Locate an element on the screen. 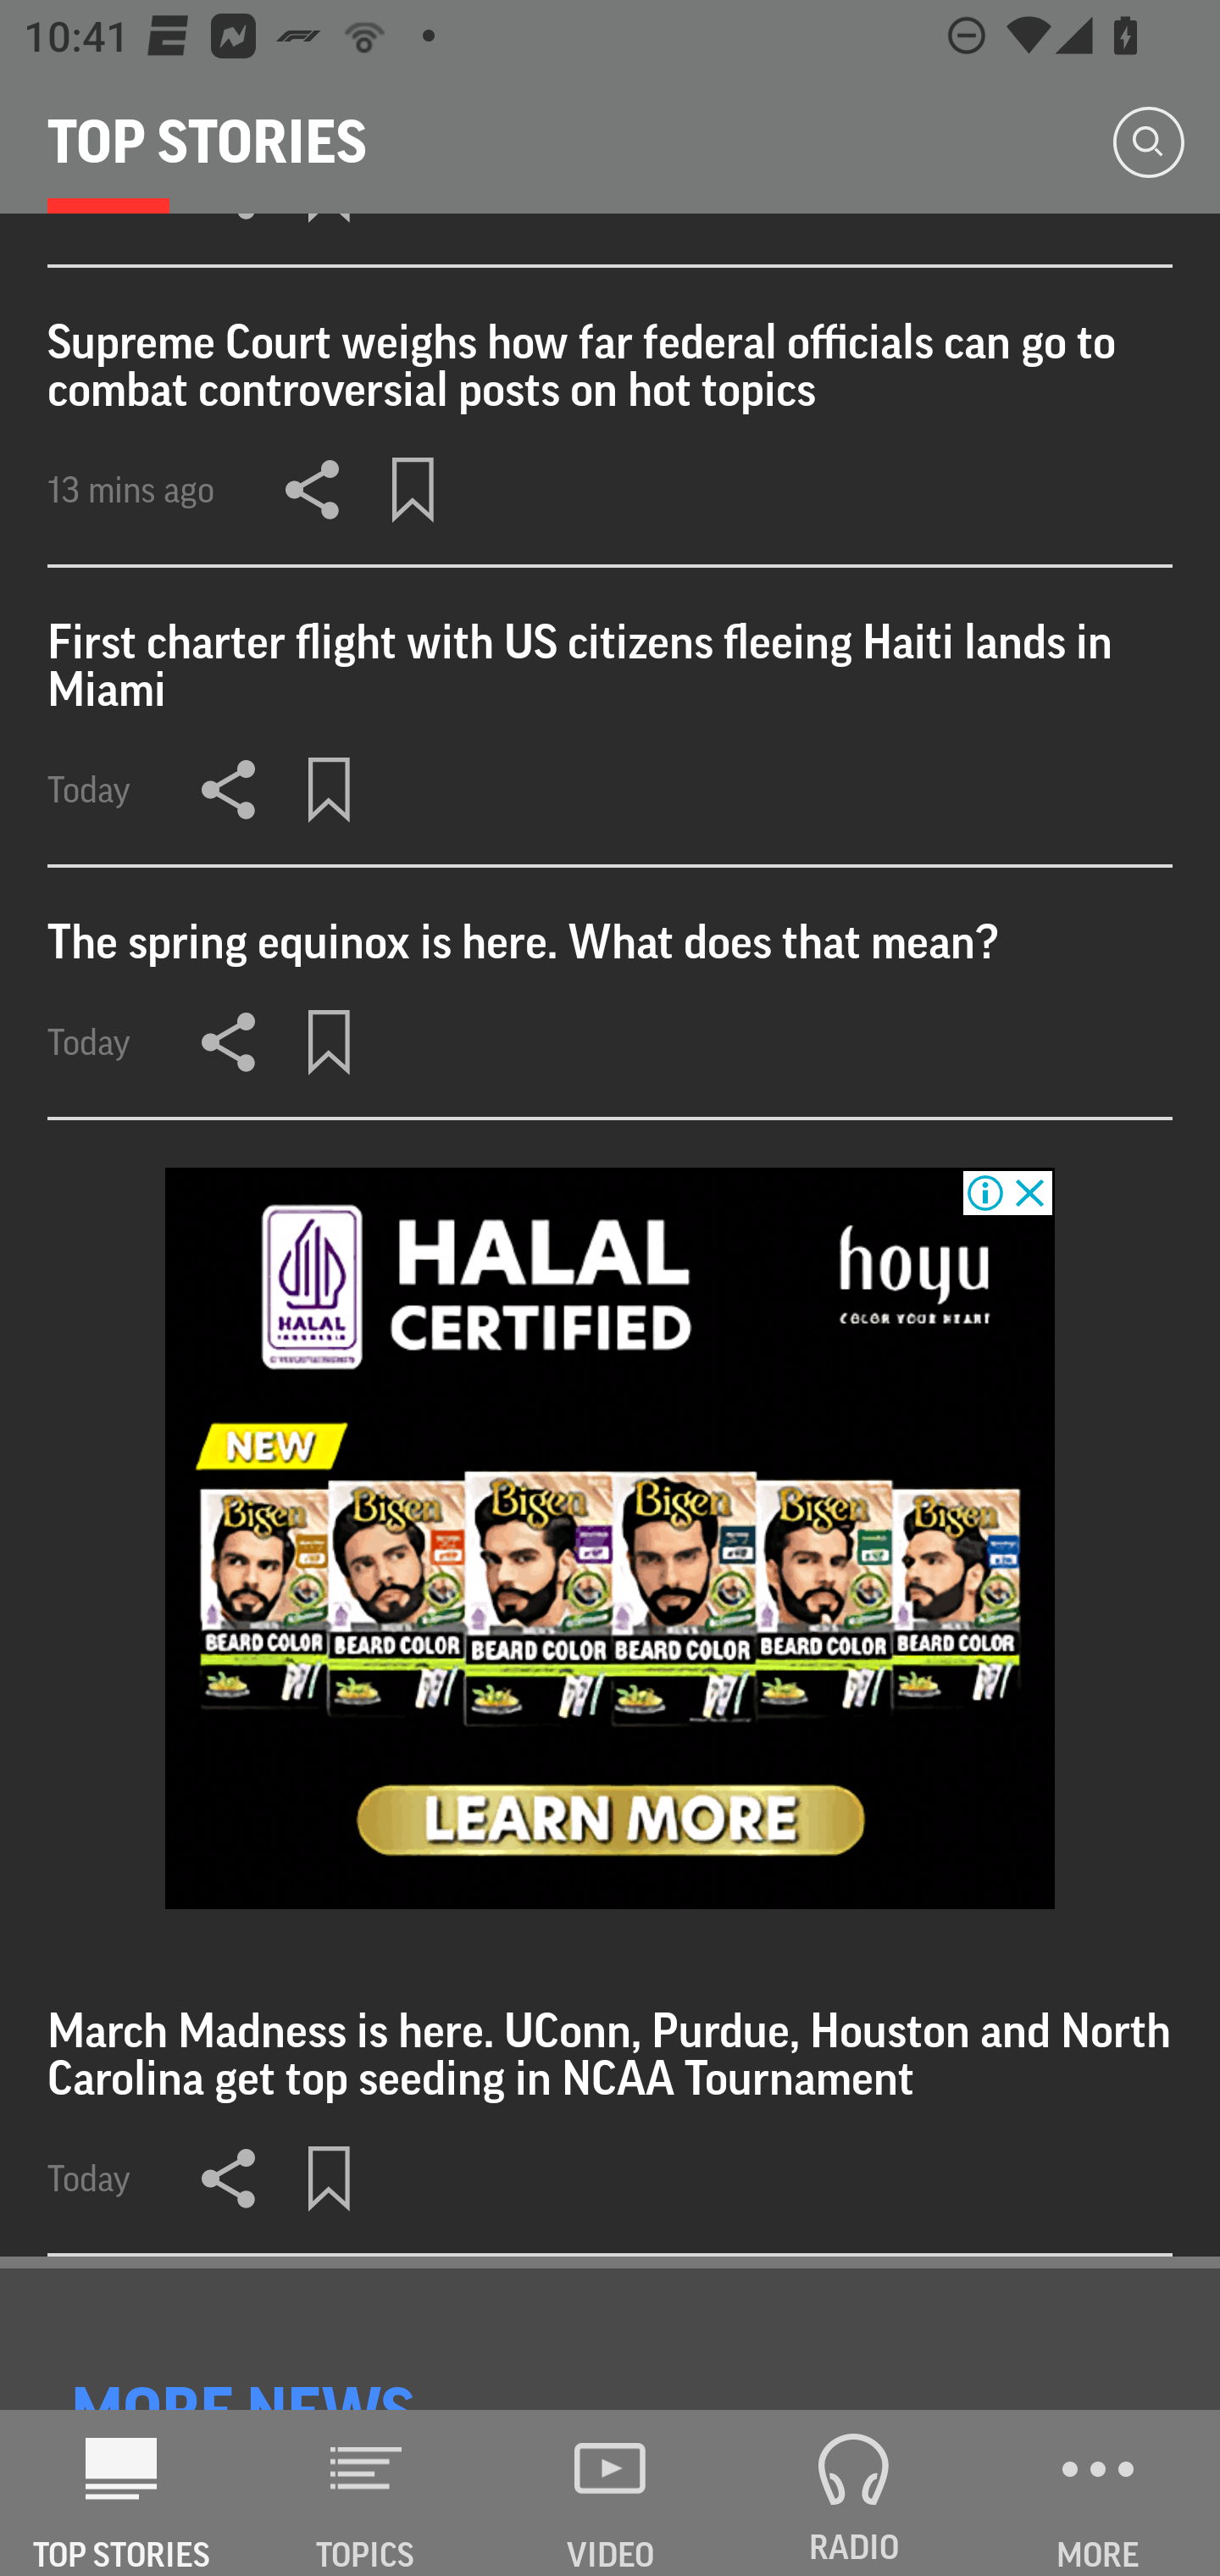  RADIO is located at coordinates (854, 2493).